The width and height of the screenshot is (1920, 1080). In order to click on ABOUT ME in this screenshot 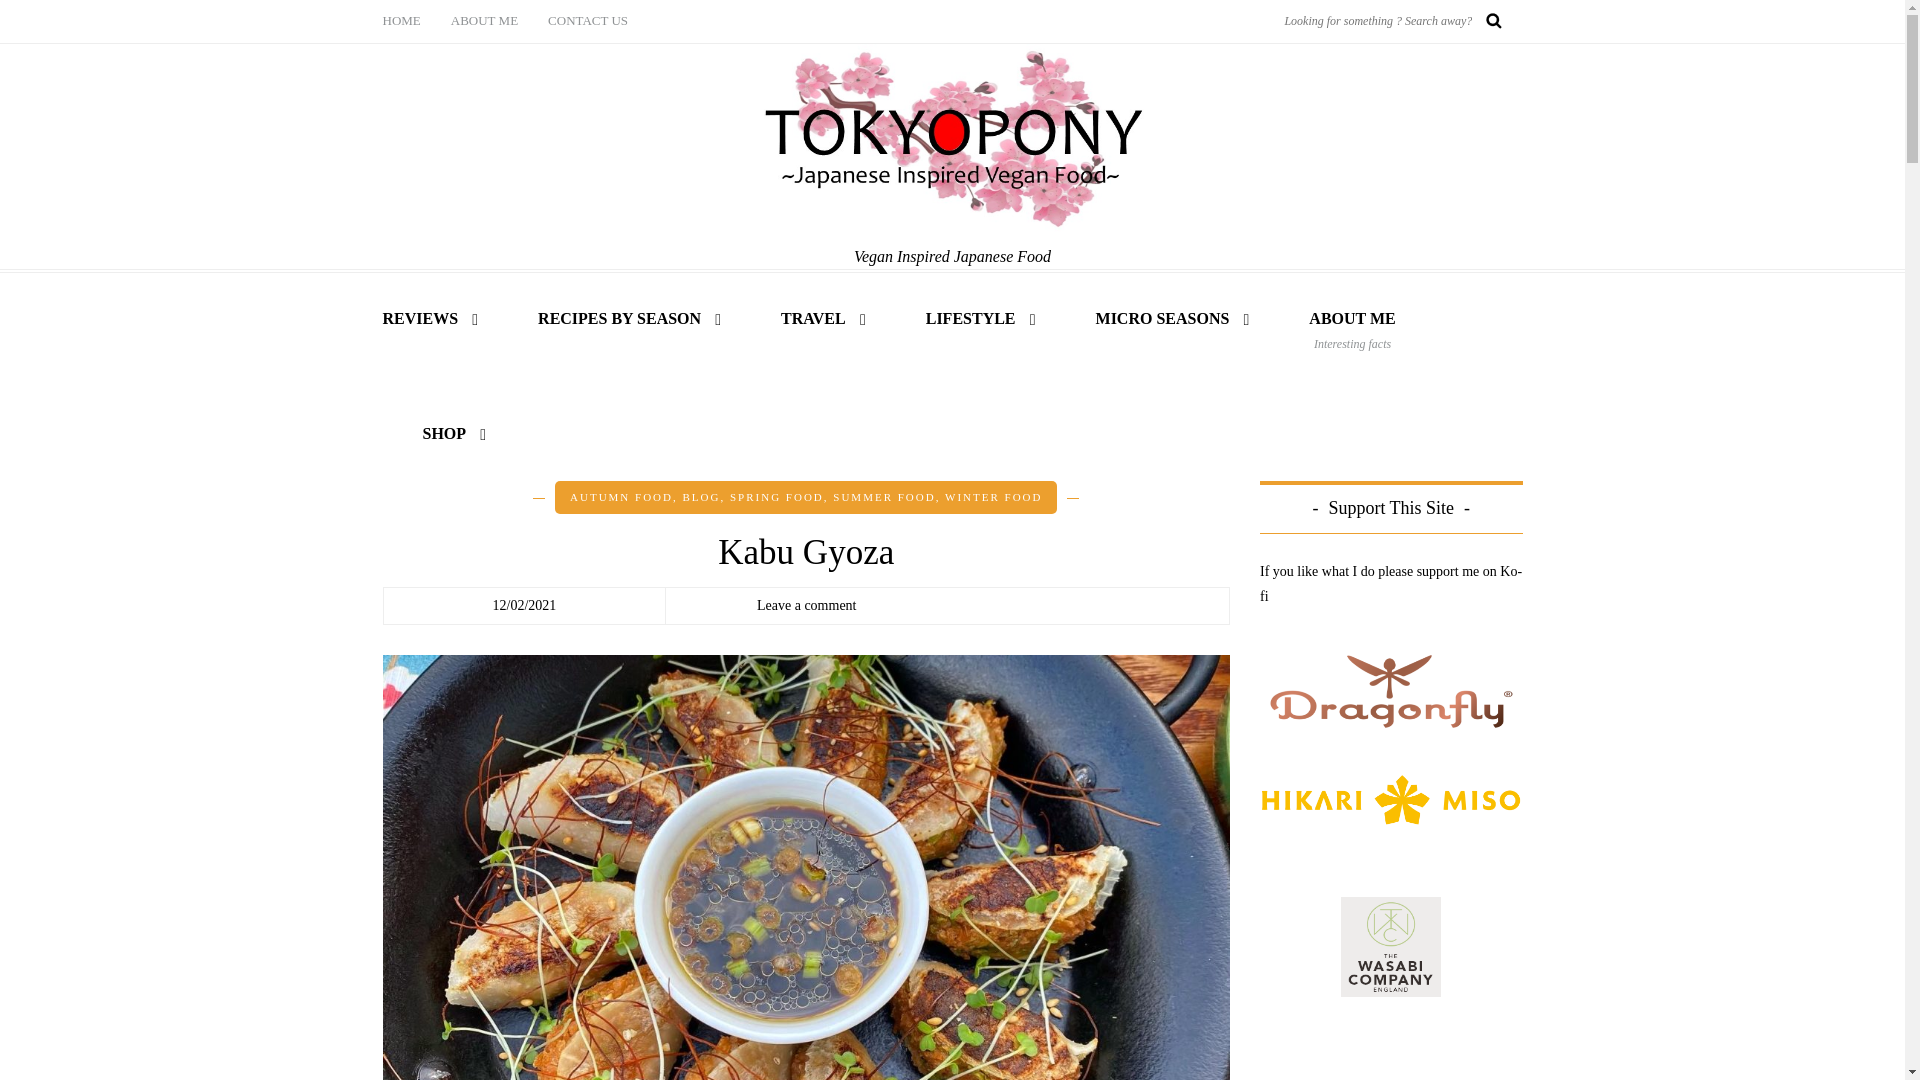, I will do `click(484, 22)`.